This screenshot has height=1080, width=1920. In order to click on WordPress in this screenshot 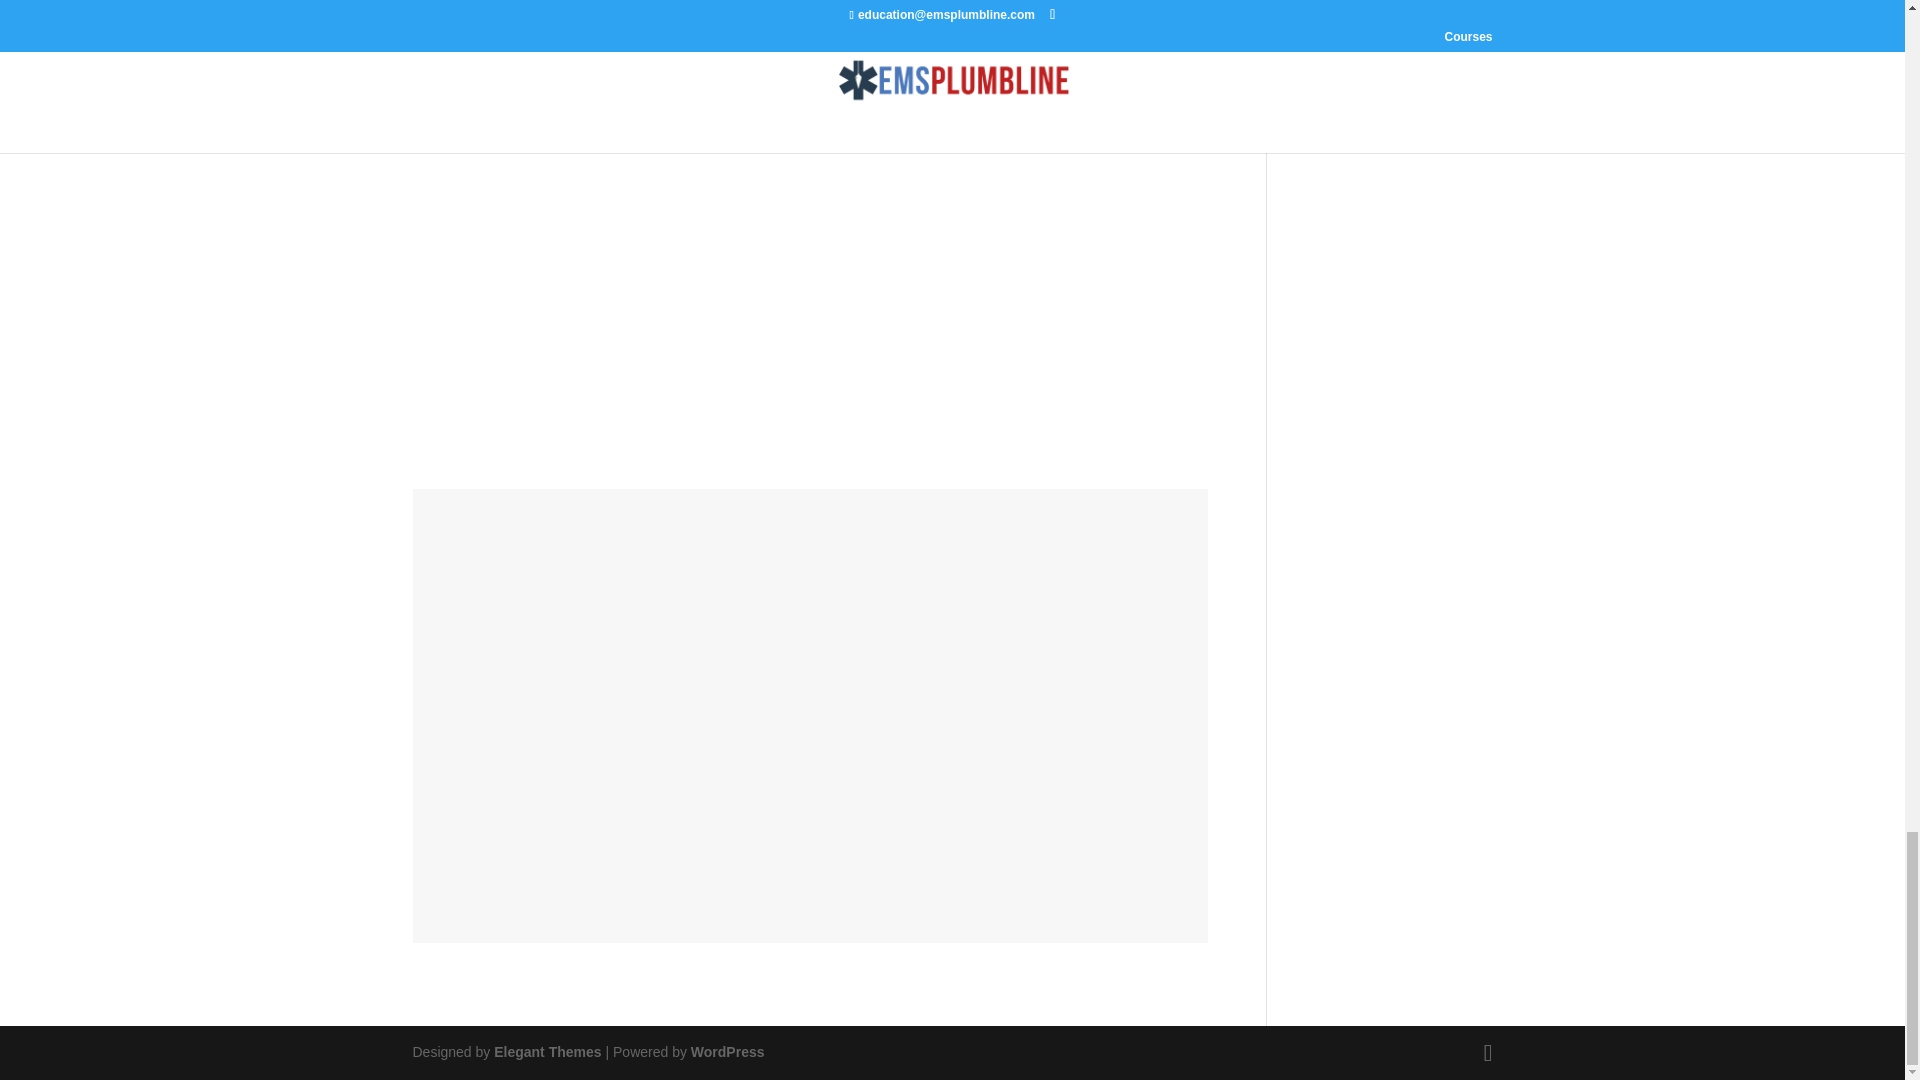, I will do `click(728, 1052)`.